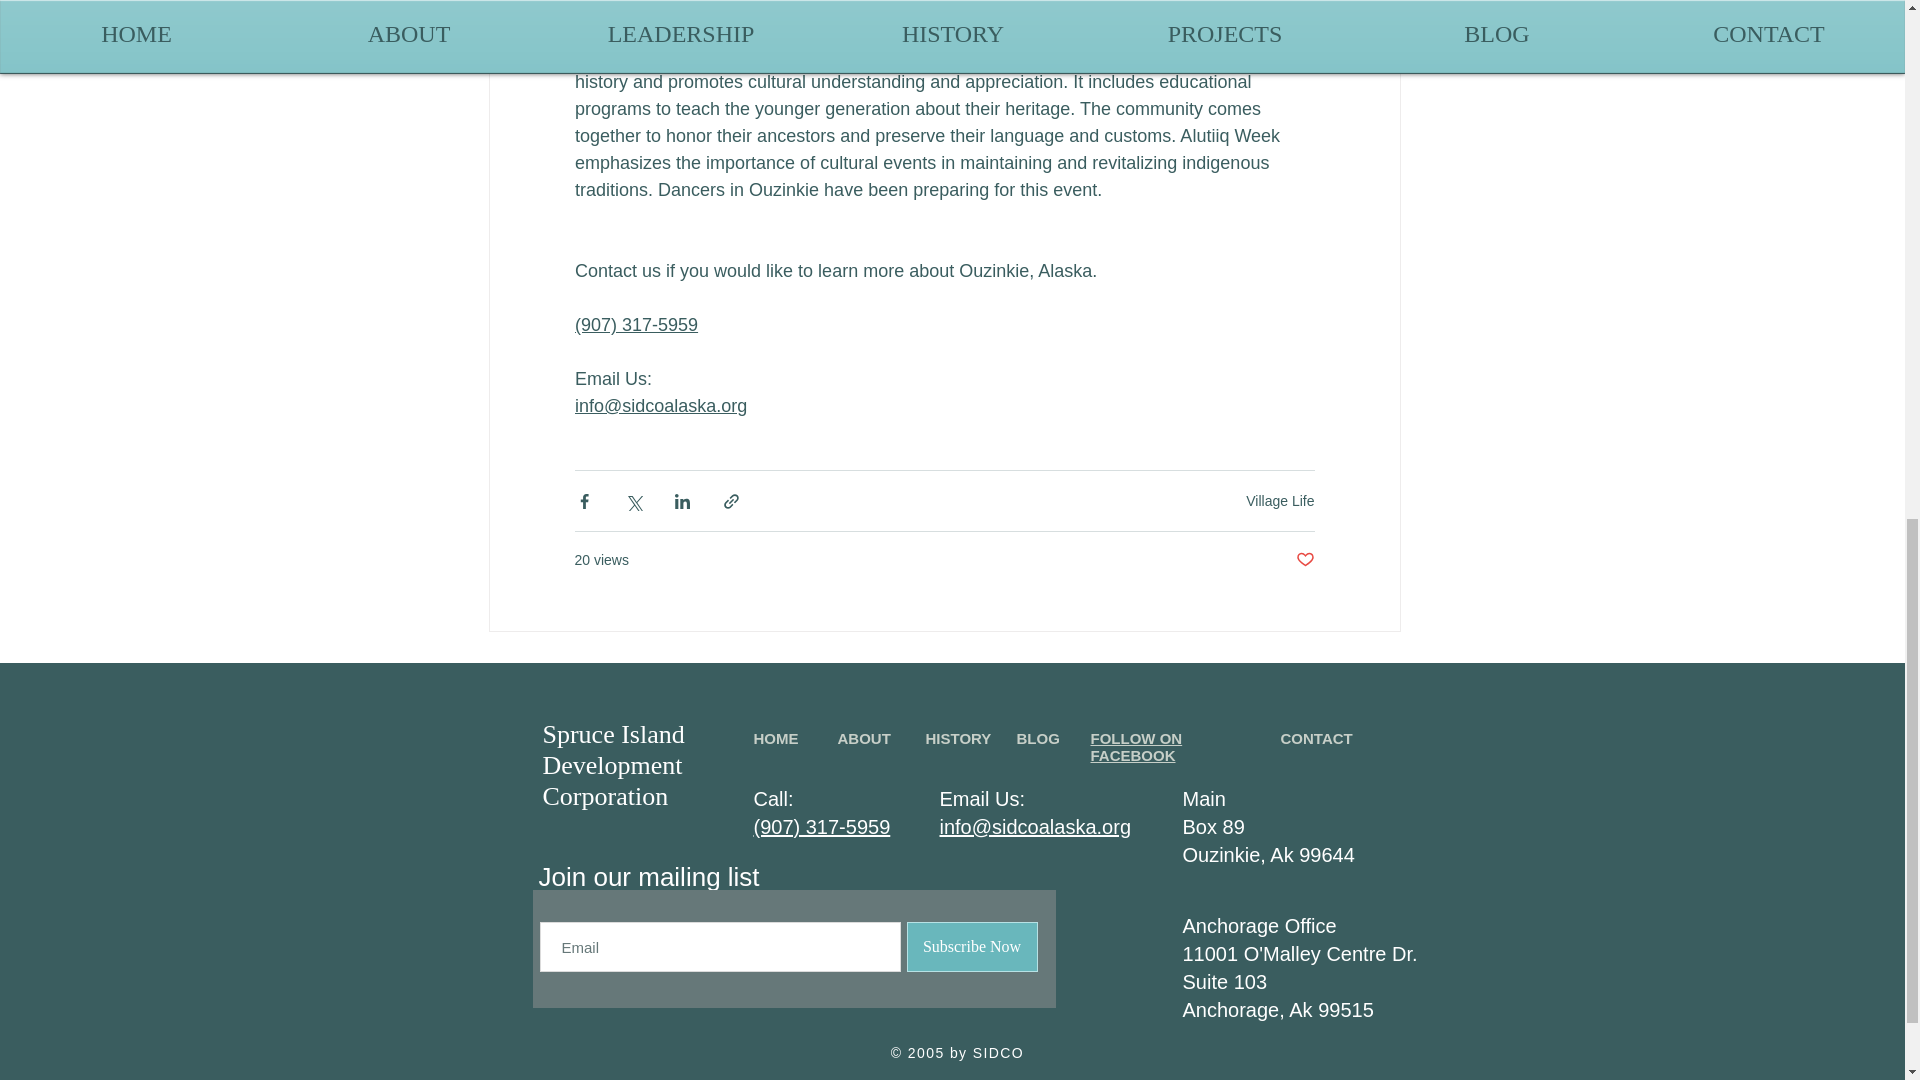  What do you see at coordinates (958, 738) in the screenshot?
I see `HISTORY` at bounding box center [958, 738].